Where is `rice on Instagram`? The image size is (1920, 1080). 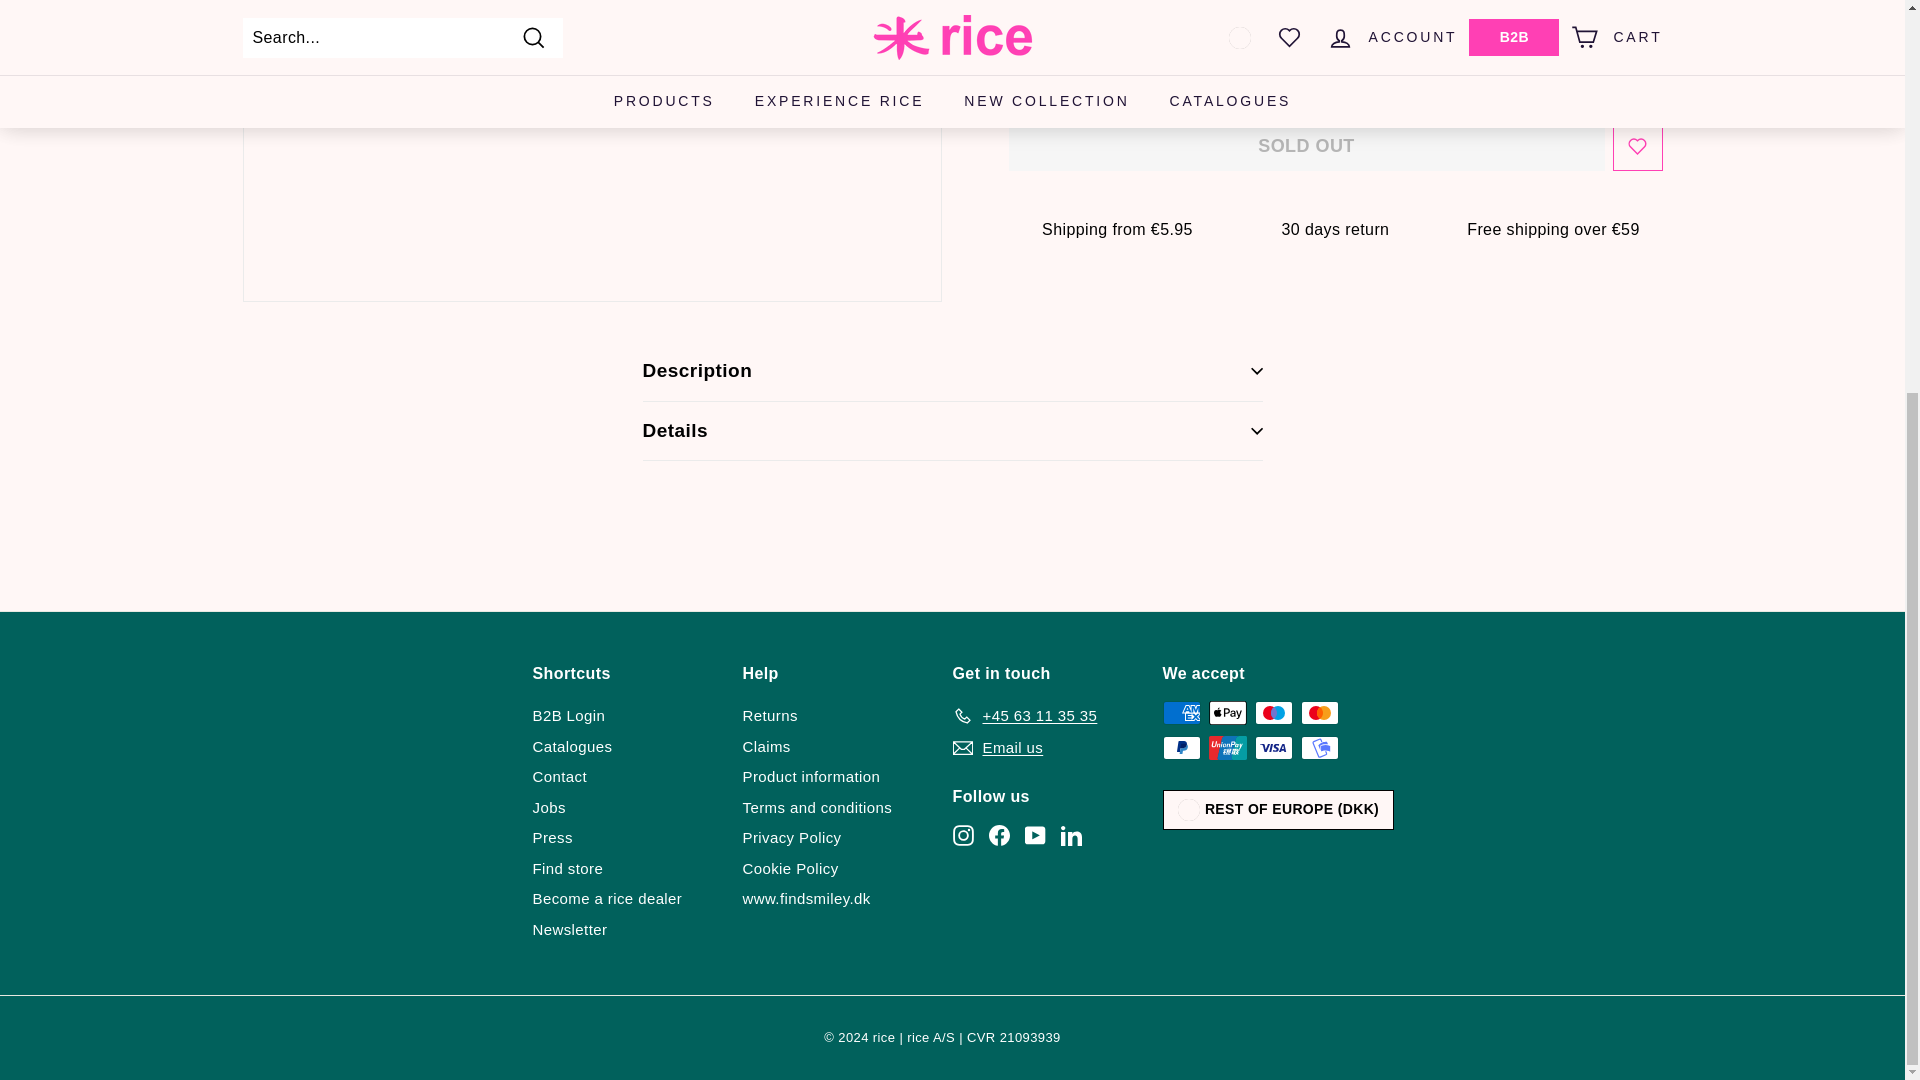
rice on Instagram is located at coordinates (962, 835).